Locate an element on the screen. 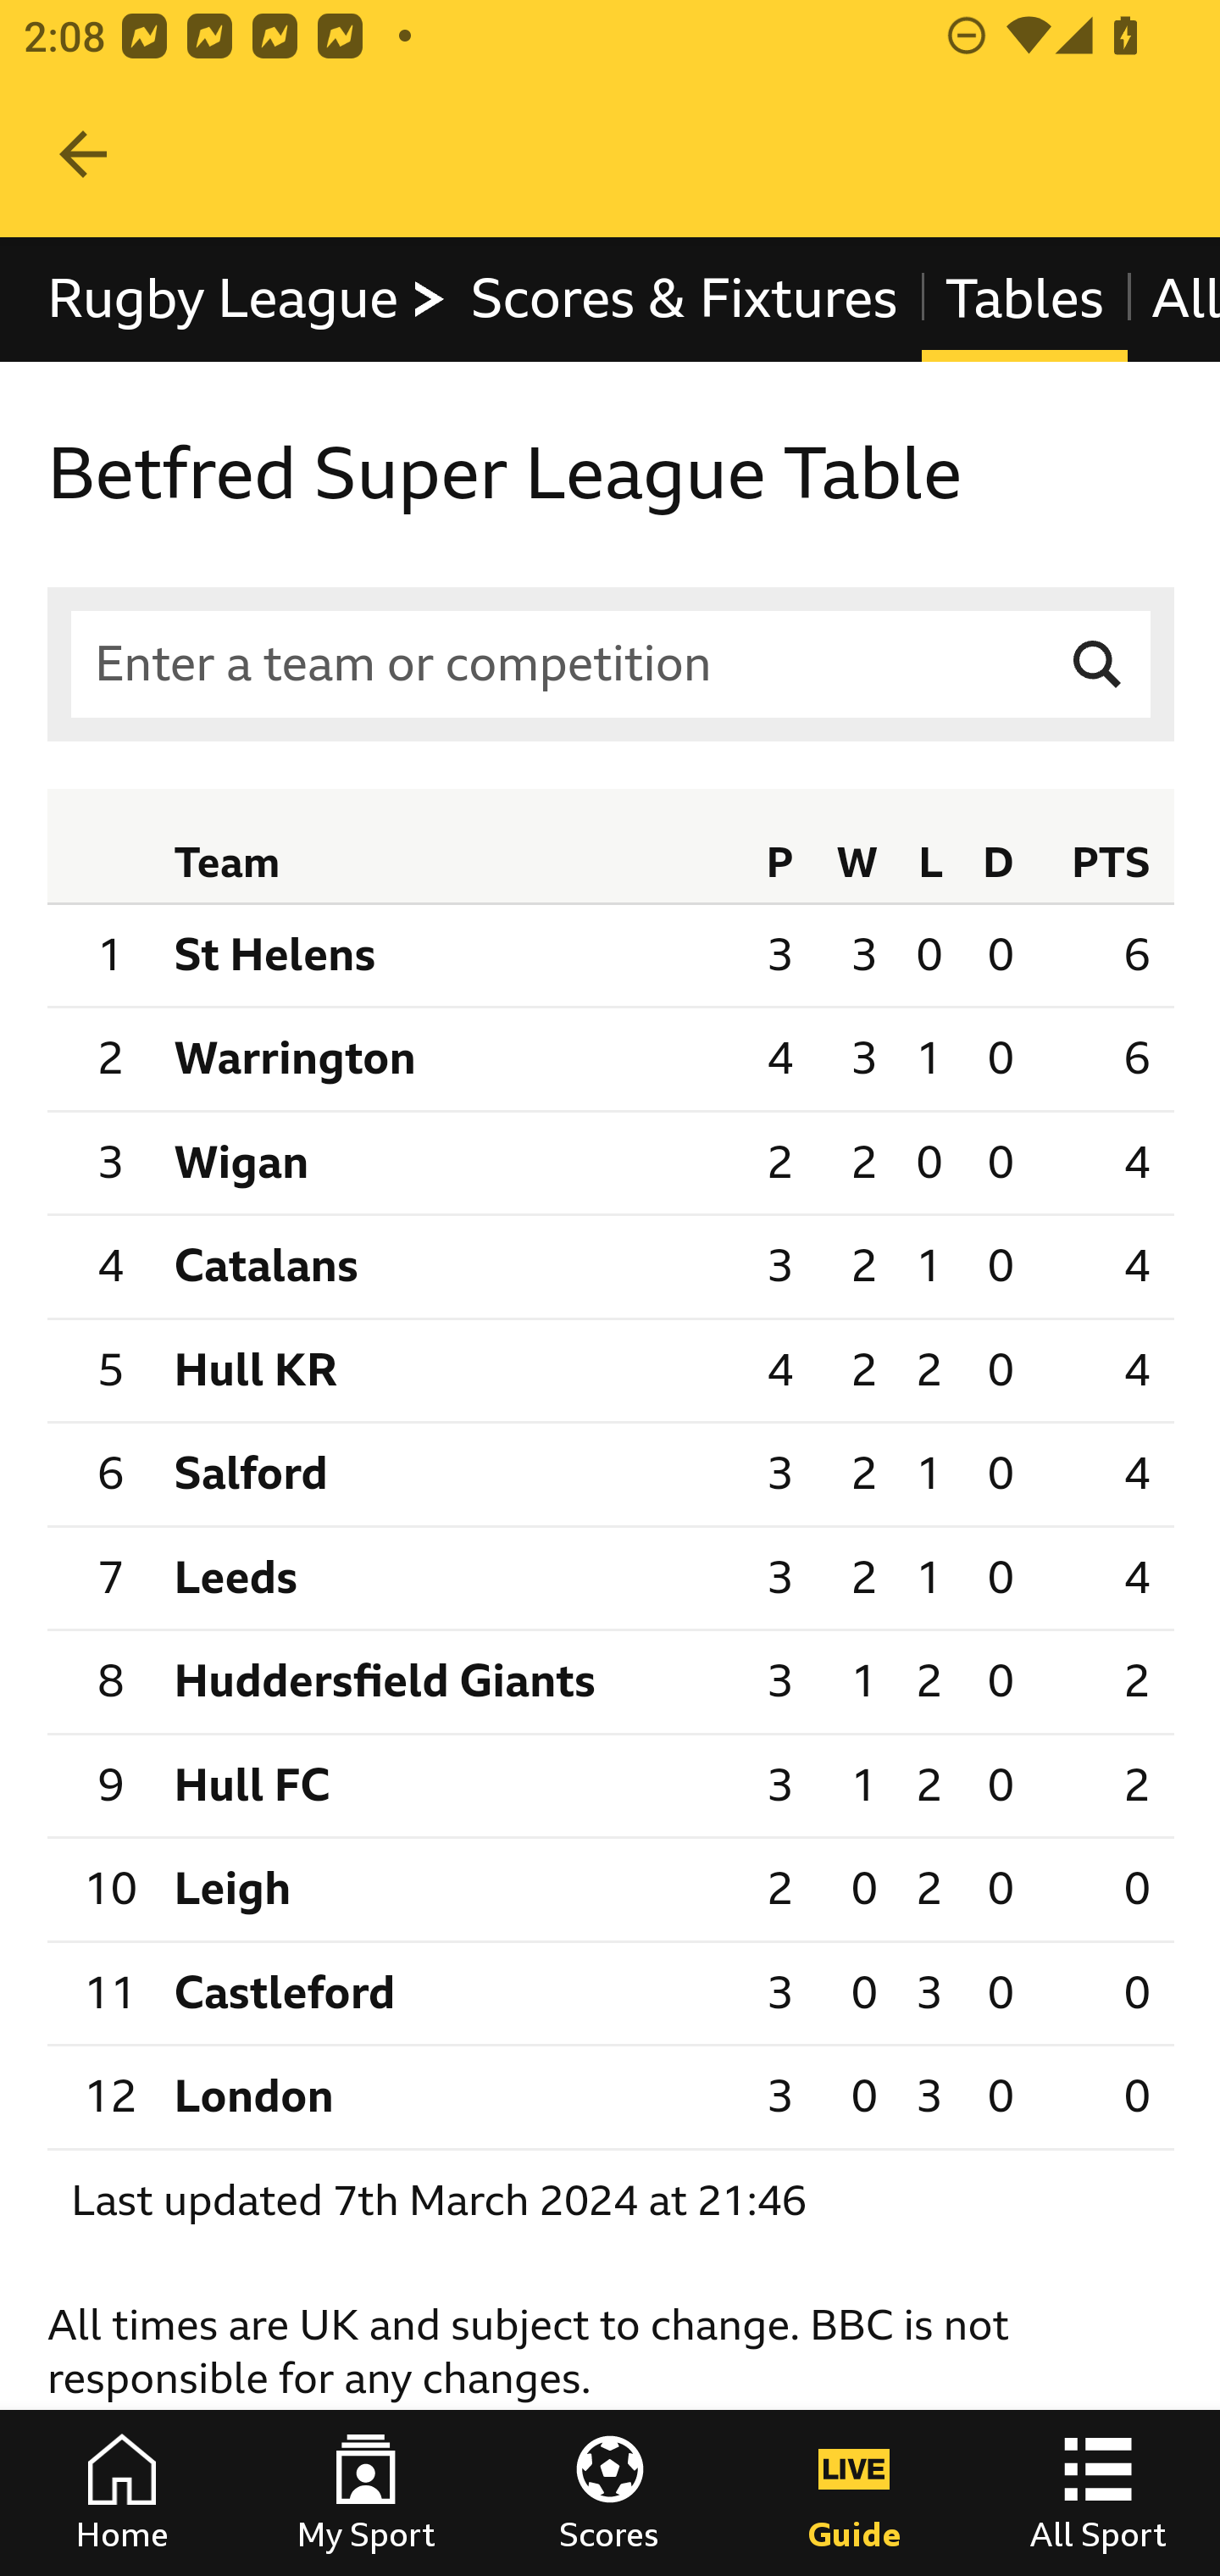  Navigate up is located at coordinates (83, 154).